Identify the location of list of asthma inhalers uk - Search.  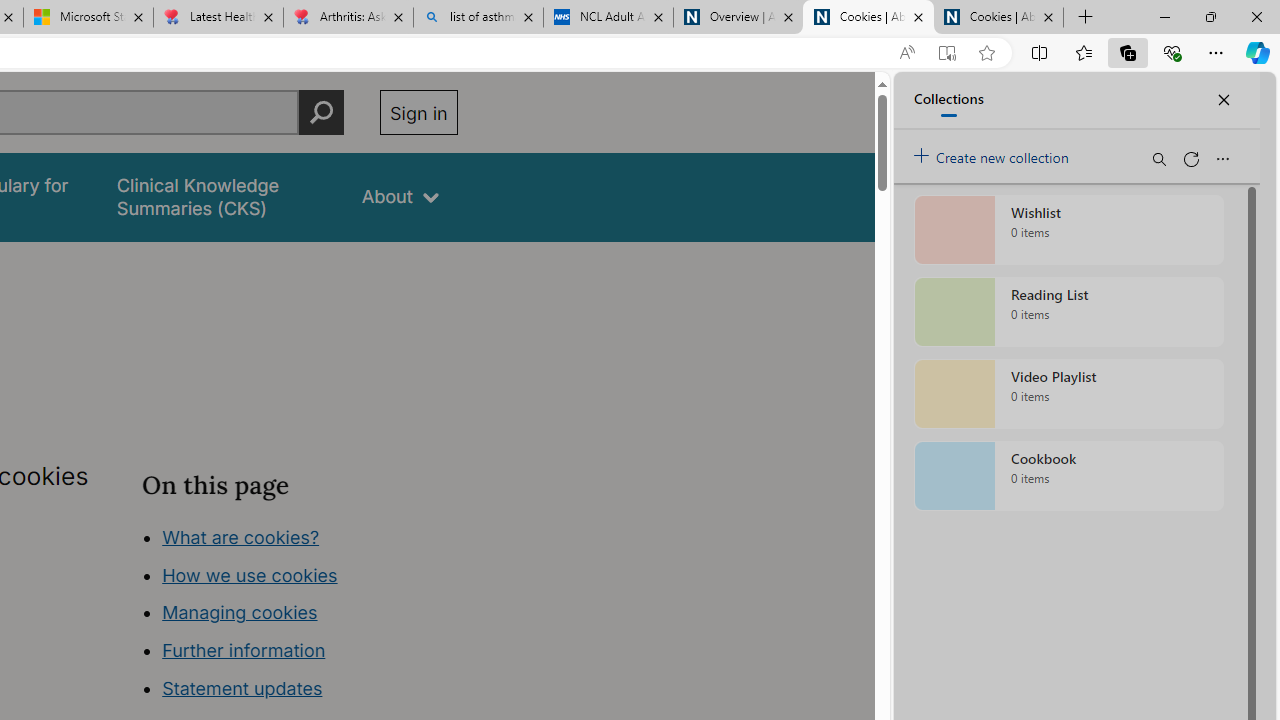
(478, 18).